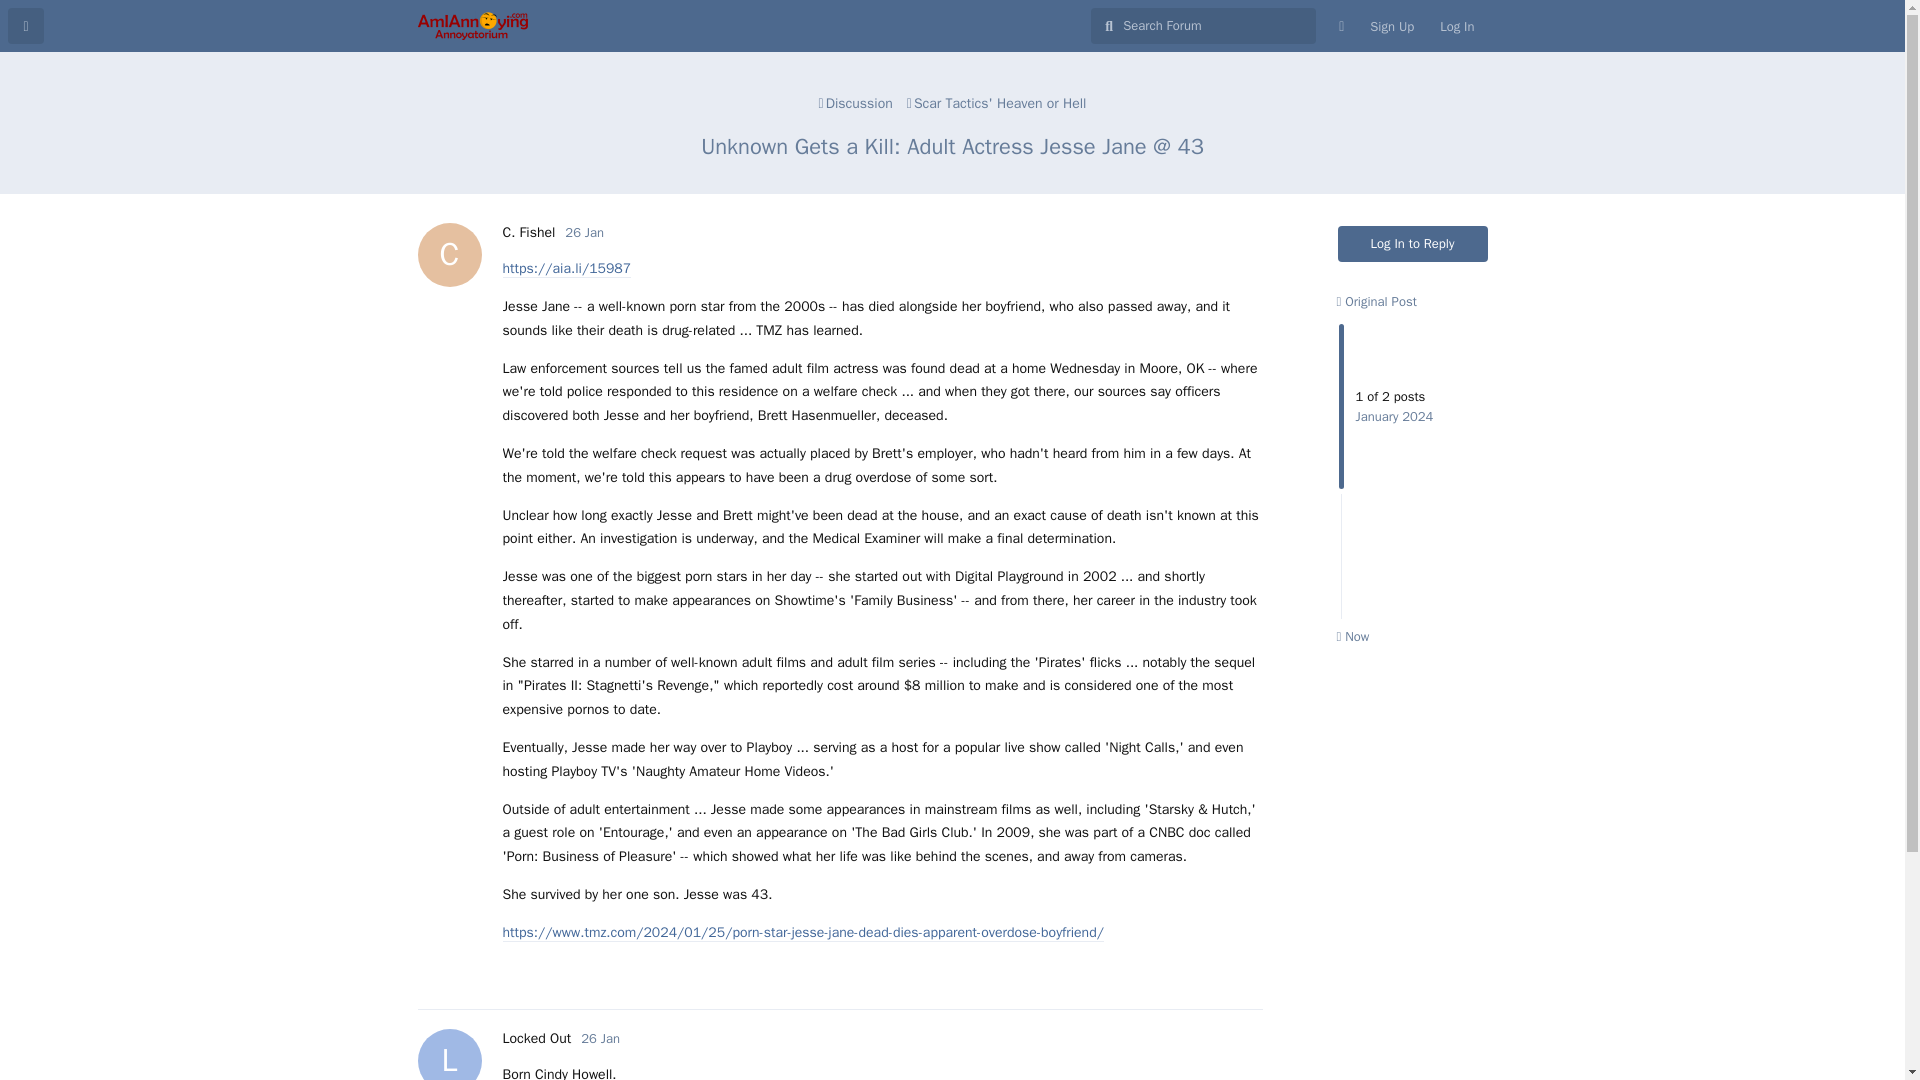 Image resolution: width=1920 pixels, height=1080 pixels. Describe the element at coordinates (856, 103) in the screenshot. I see `Log In to Reply` at that location.